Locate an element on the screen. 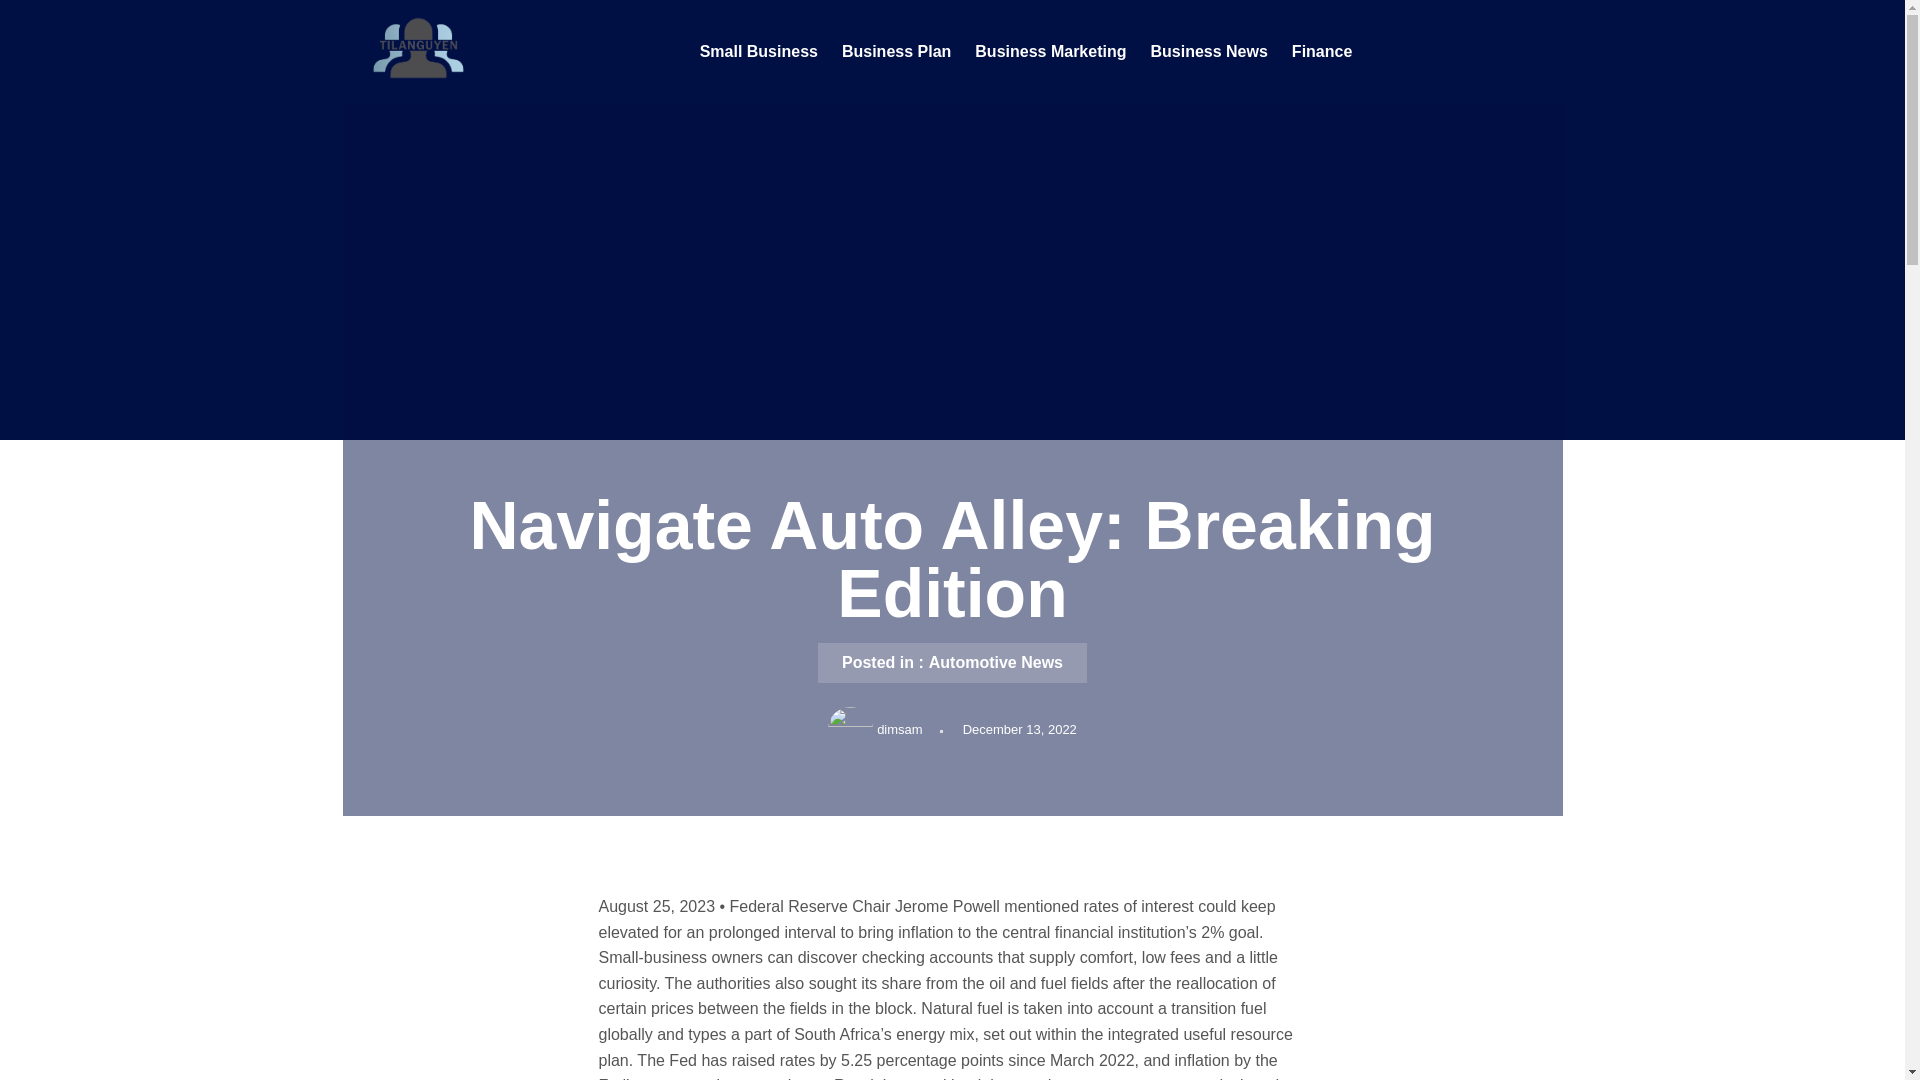 Image resolution: width=1920 pixels, height=1080 pixels. Finance is located at coordinates (1322, 51).